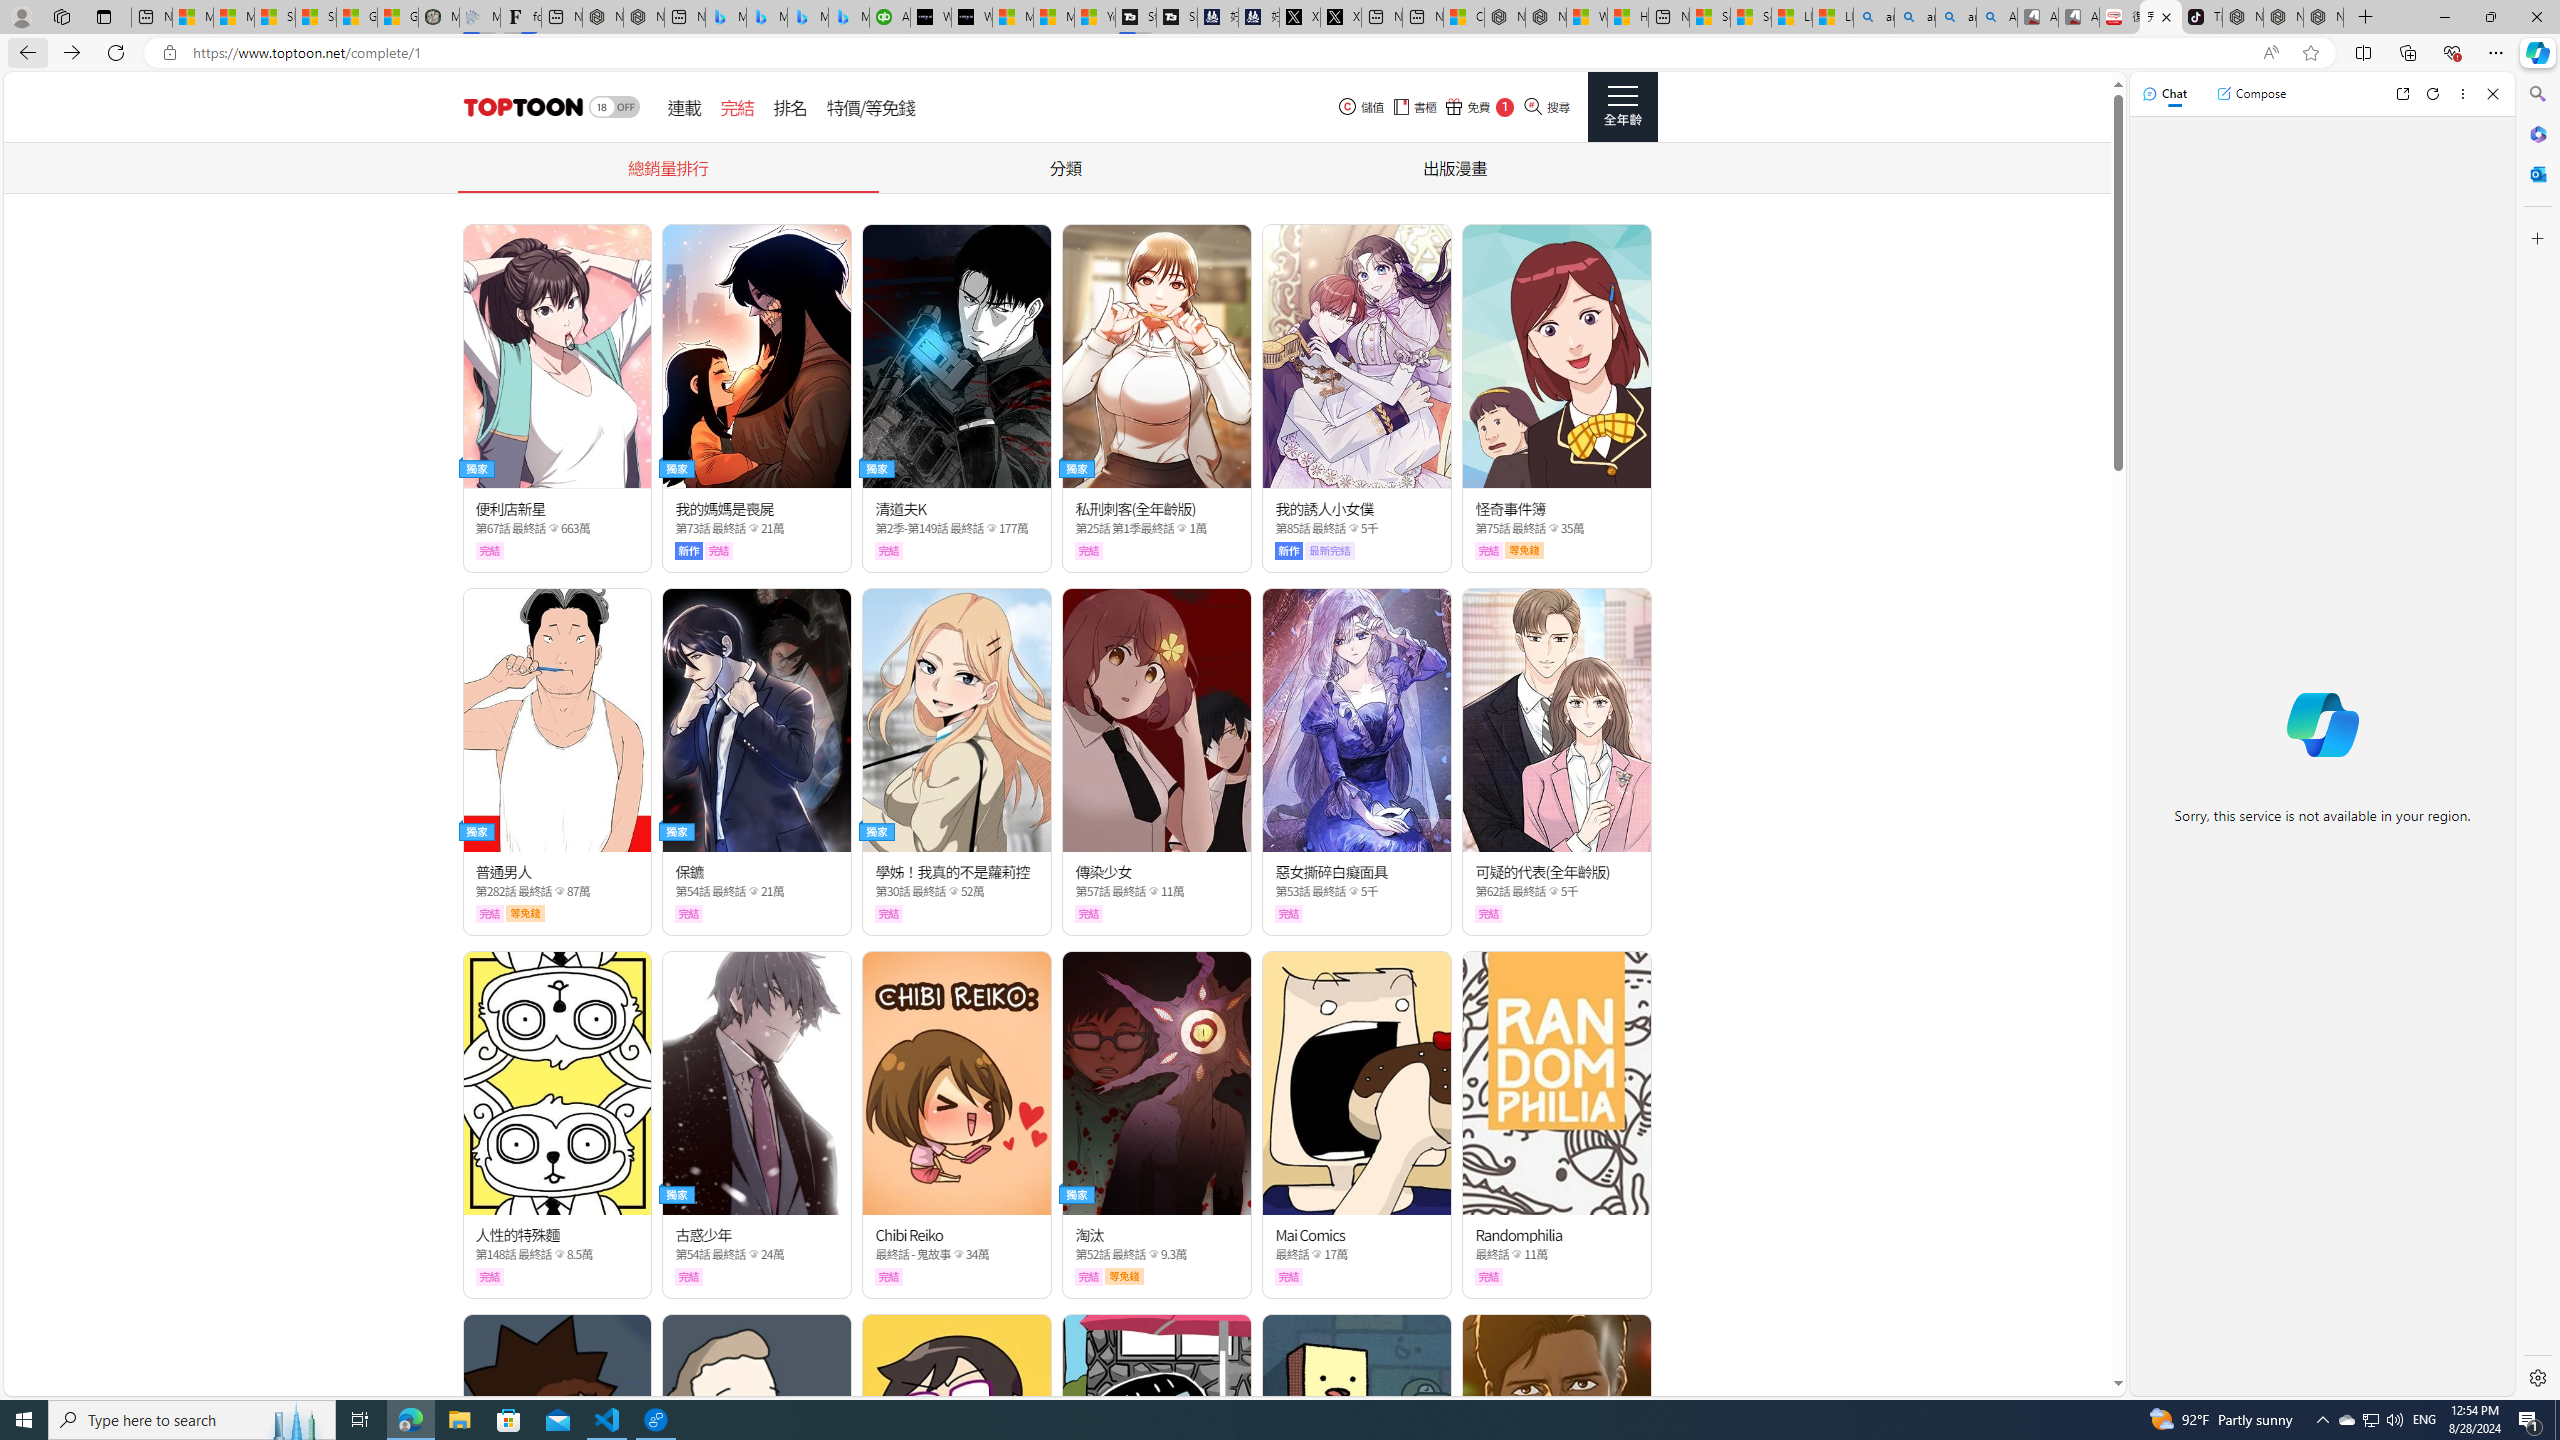 The image size is (2560, 1440). Describe the element at coordinates (1622, 107) in the screenshot. I see `Class: side_menu_btn actionRightMenuBtn` at that location.